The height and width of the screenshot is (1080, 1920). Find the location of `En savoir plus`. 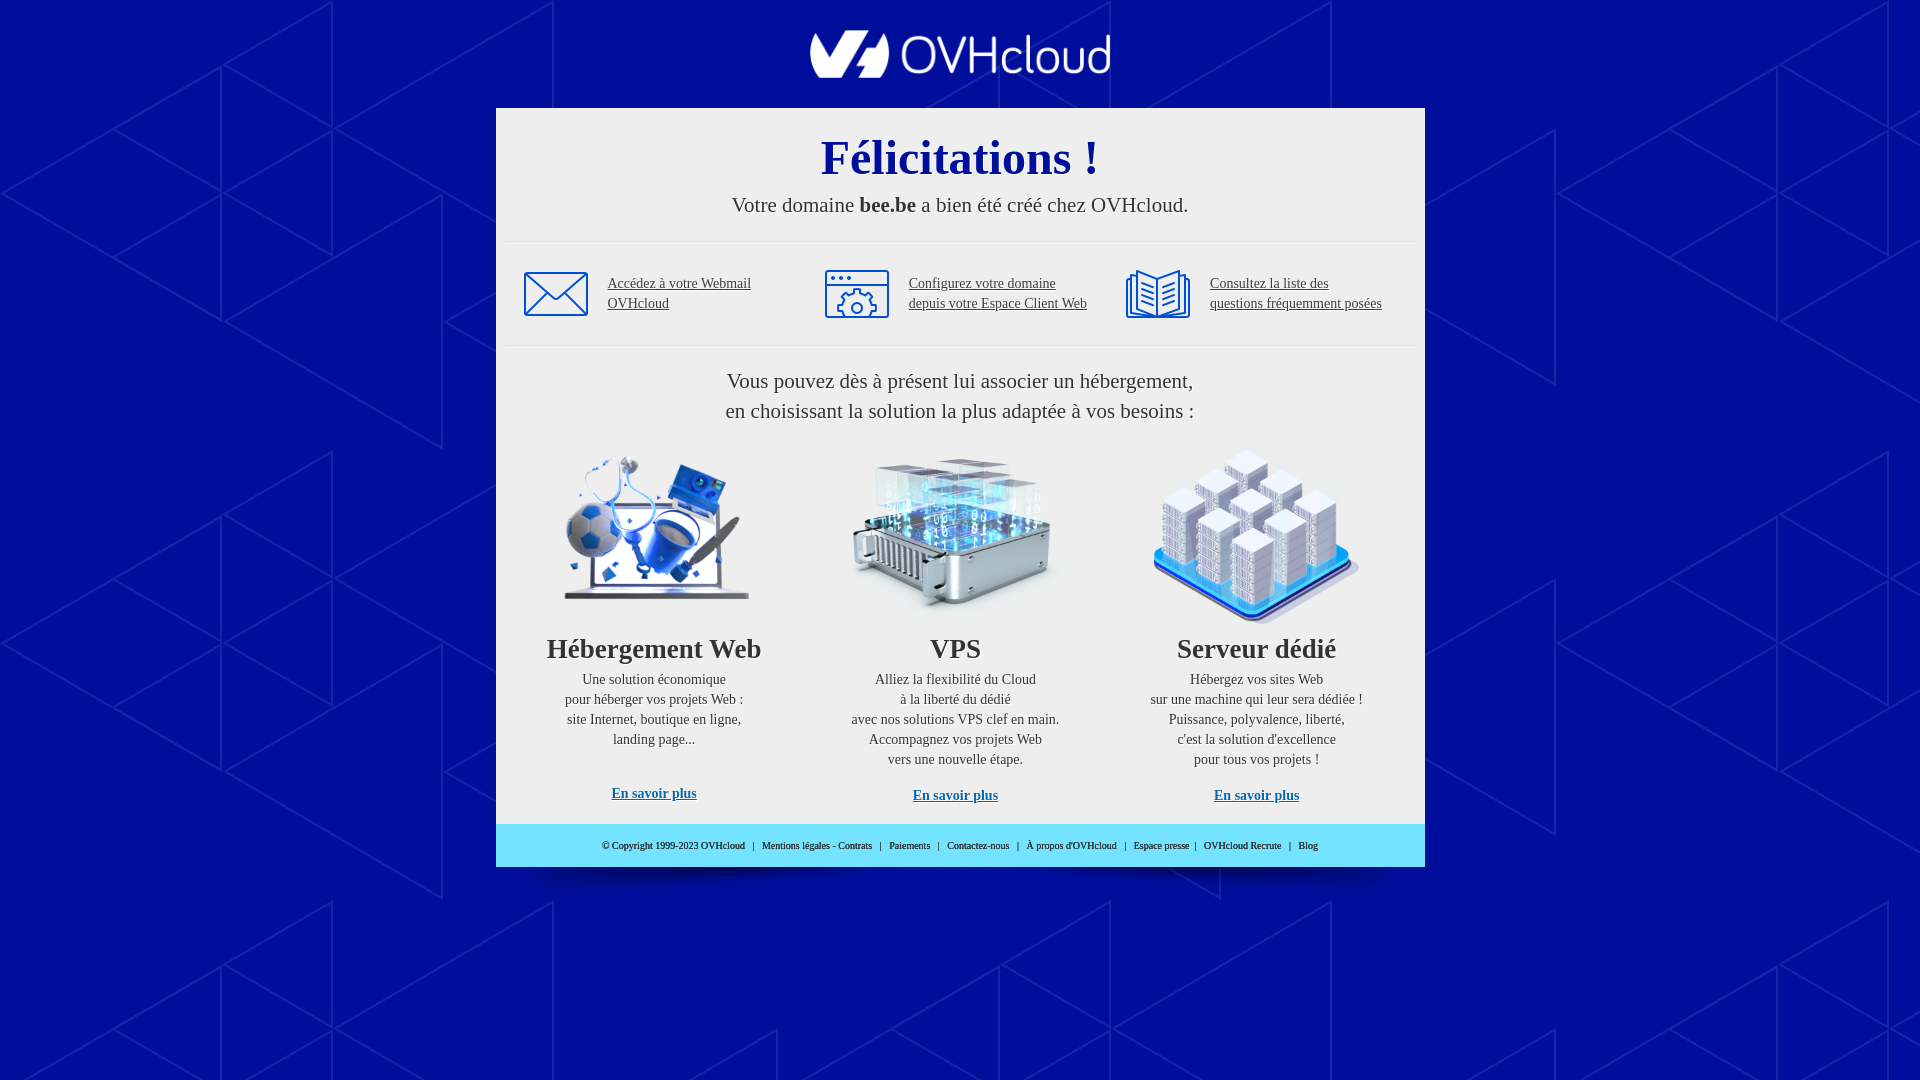

En savoir plus is located at coordinates (1256, 796).